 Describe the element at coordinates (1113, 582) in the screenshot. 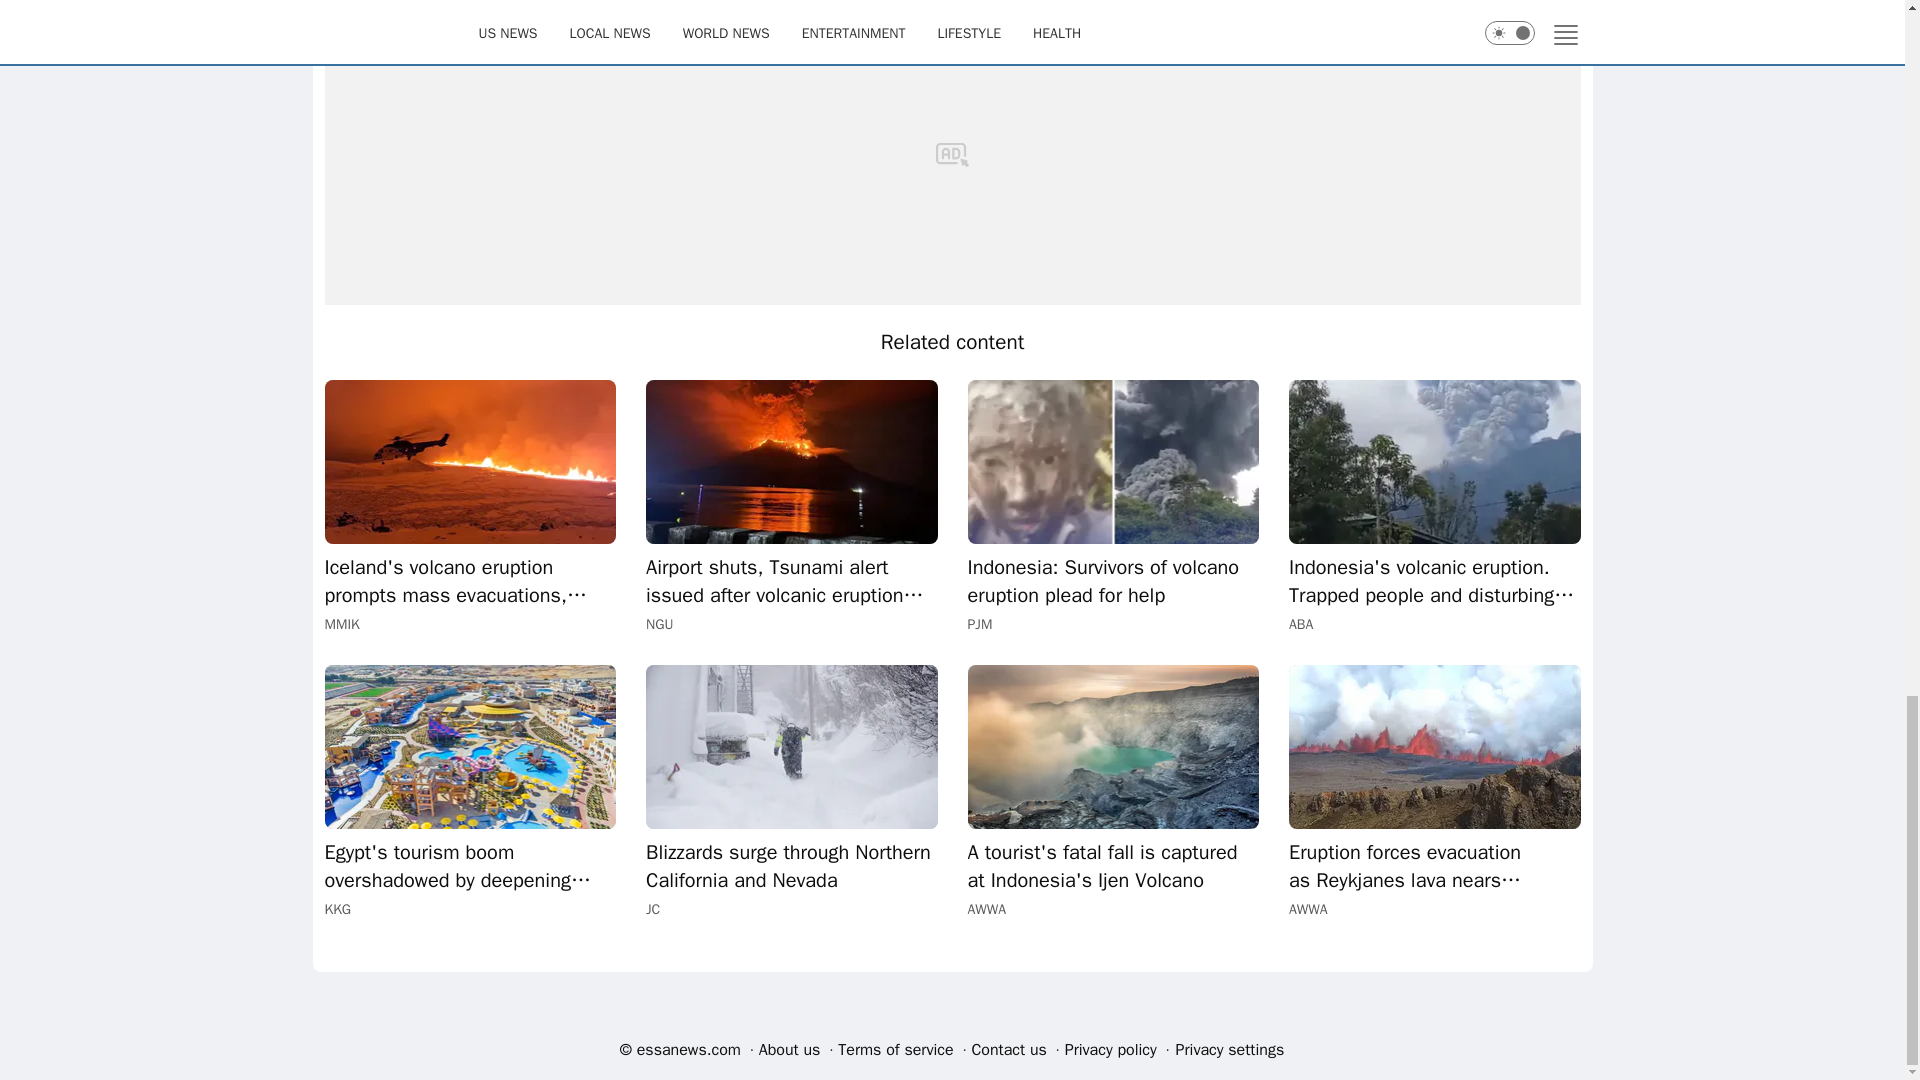

I see `Indonesia: Survivors of volcano eruption plead for help` at that location.